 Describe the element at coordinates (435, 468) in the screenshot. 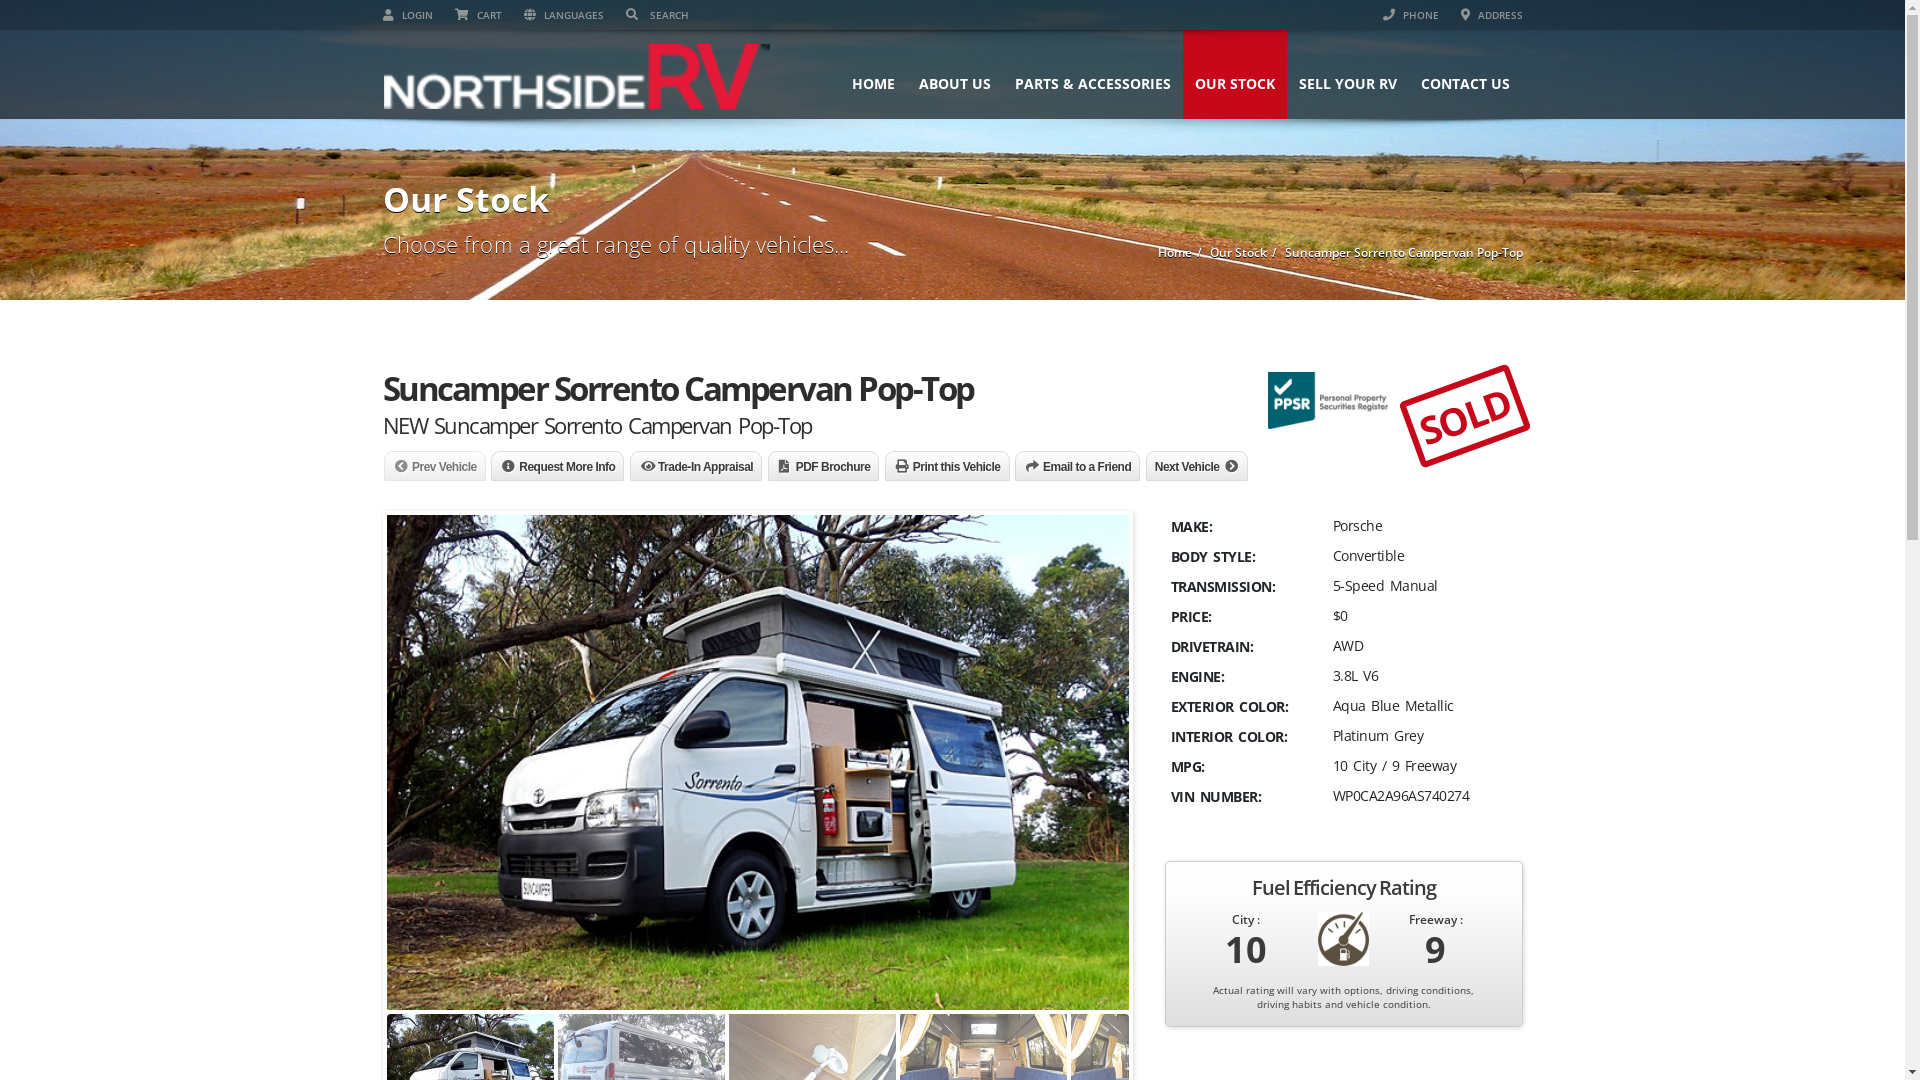

I see `Prev Vehicle` at that location.